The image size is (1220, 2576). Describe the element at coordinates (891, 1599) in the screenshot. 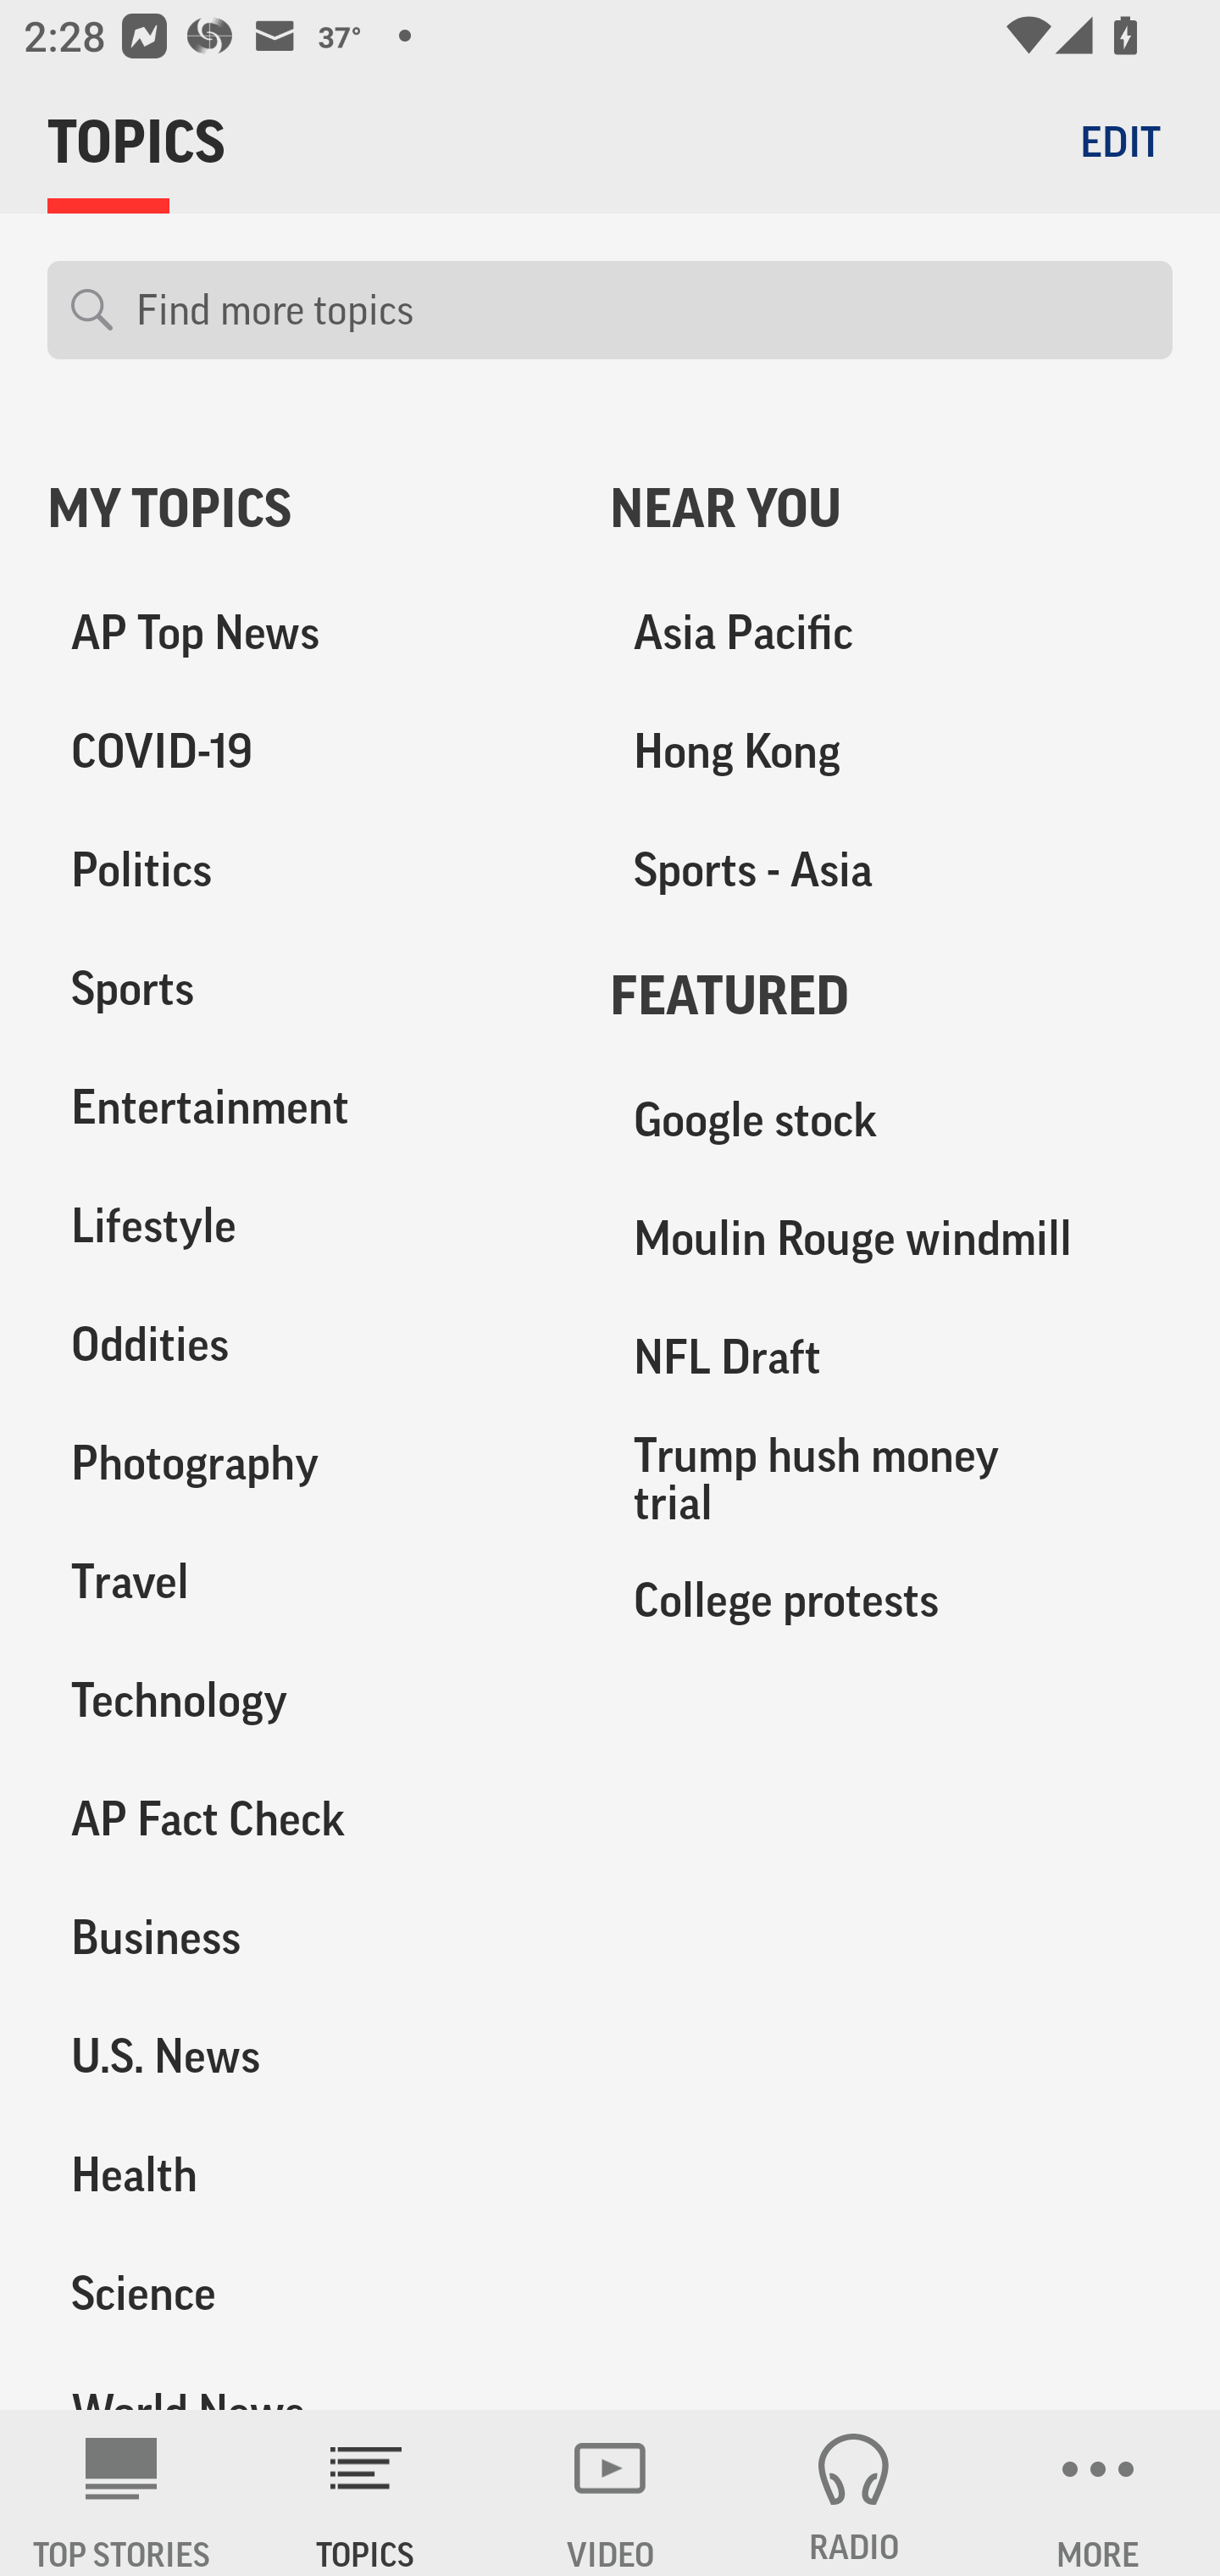

I see `College protests` at that location.